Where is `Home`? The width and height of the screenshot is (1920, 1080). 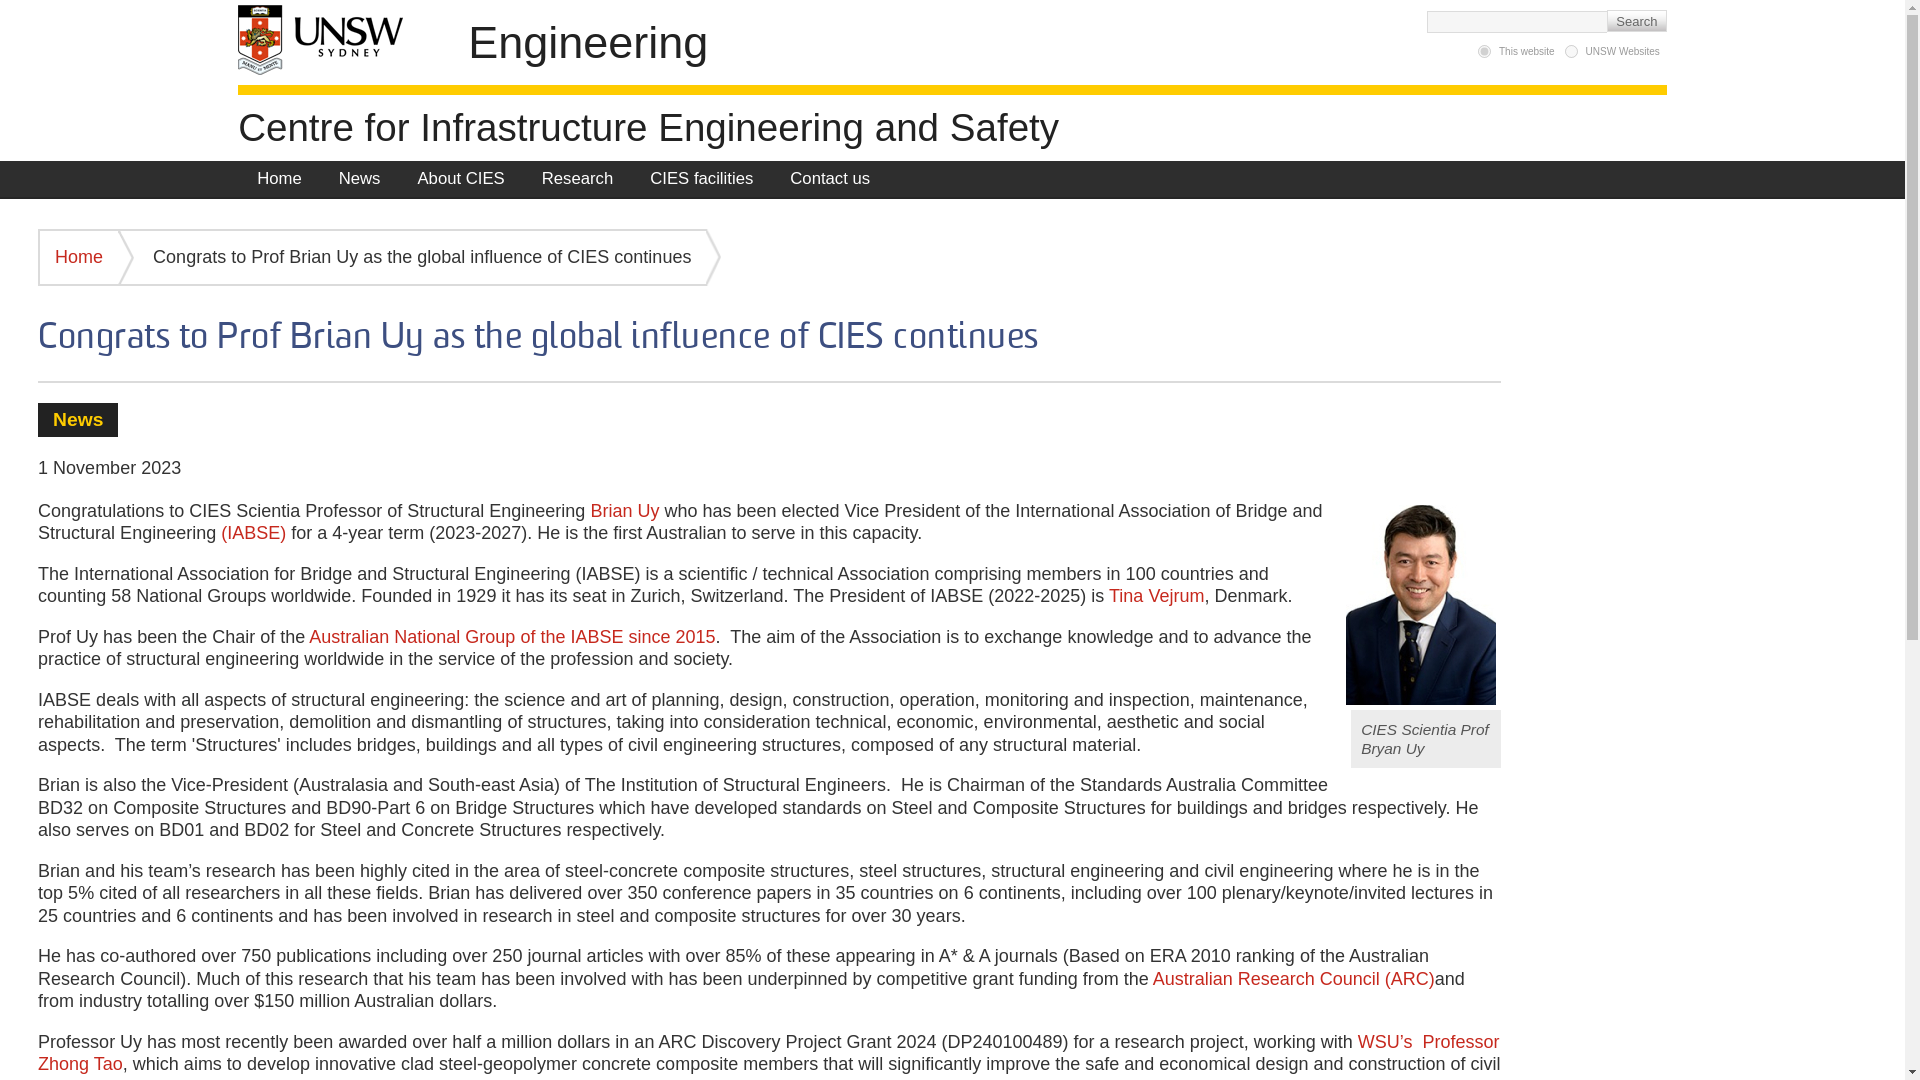
Home is located at coordinates (648, 127).